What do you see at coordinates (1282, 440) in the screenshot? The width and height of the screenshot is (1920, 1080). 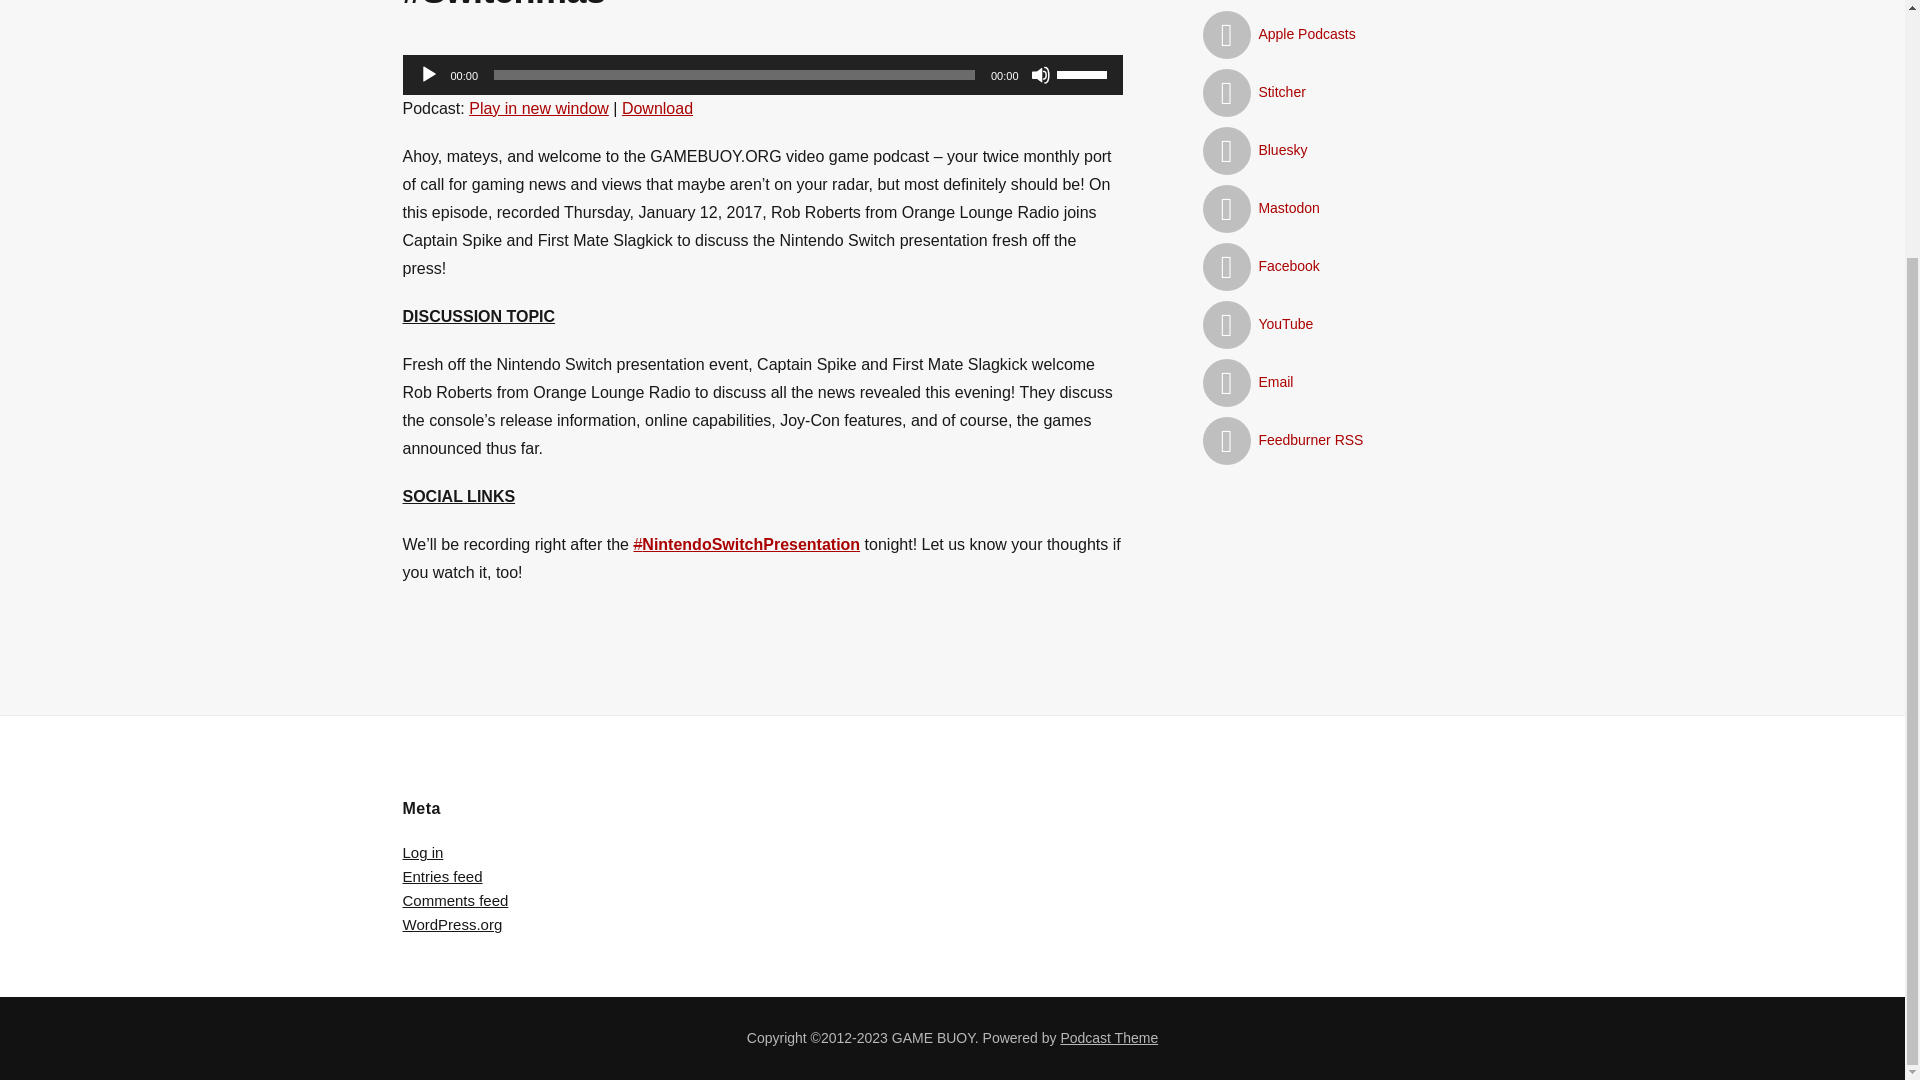 I see `Feedburner RSS` at bounding box center [1282, 440].